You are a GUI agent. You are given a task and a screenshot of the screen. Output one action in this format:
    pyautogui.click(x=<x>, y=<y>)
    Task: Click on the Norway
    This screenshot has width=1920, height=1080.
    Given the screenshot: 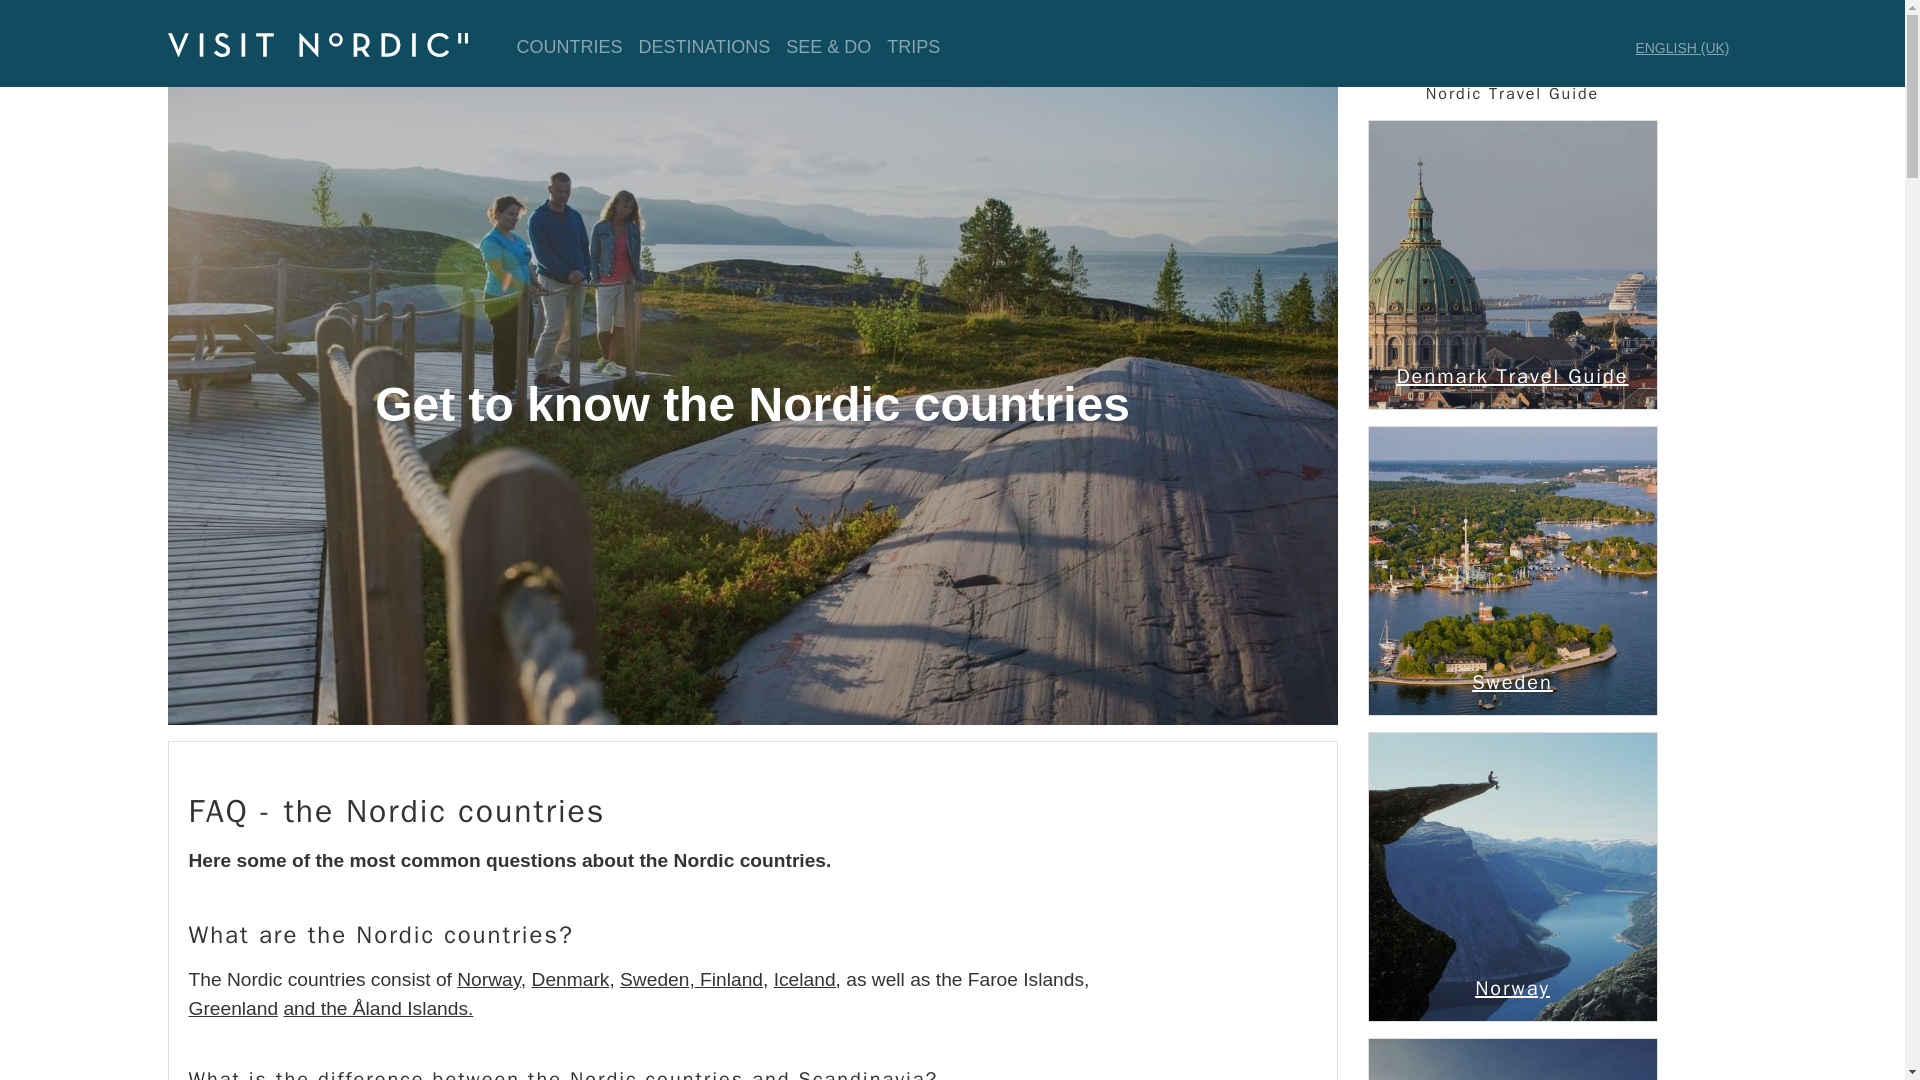 What is the action you would take?
    pyautogui.click(x=1511, y=876)
    